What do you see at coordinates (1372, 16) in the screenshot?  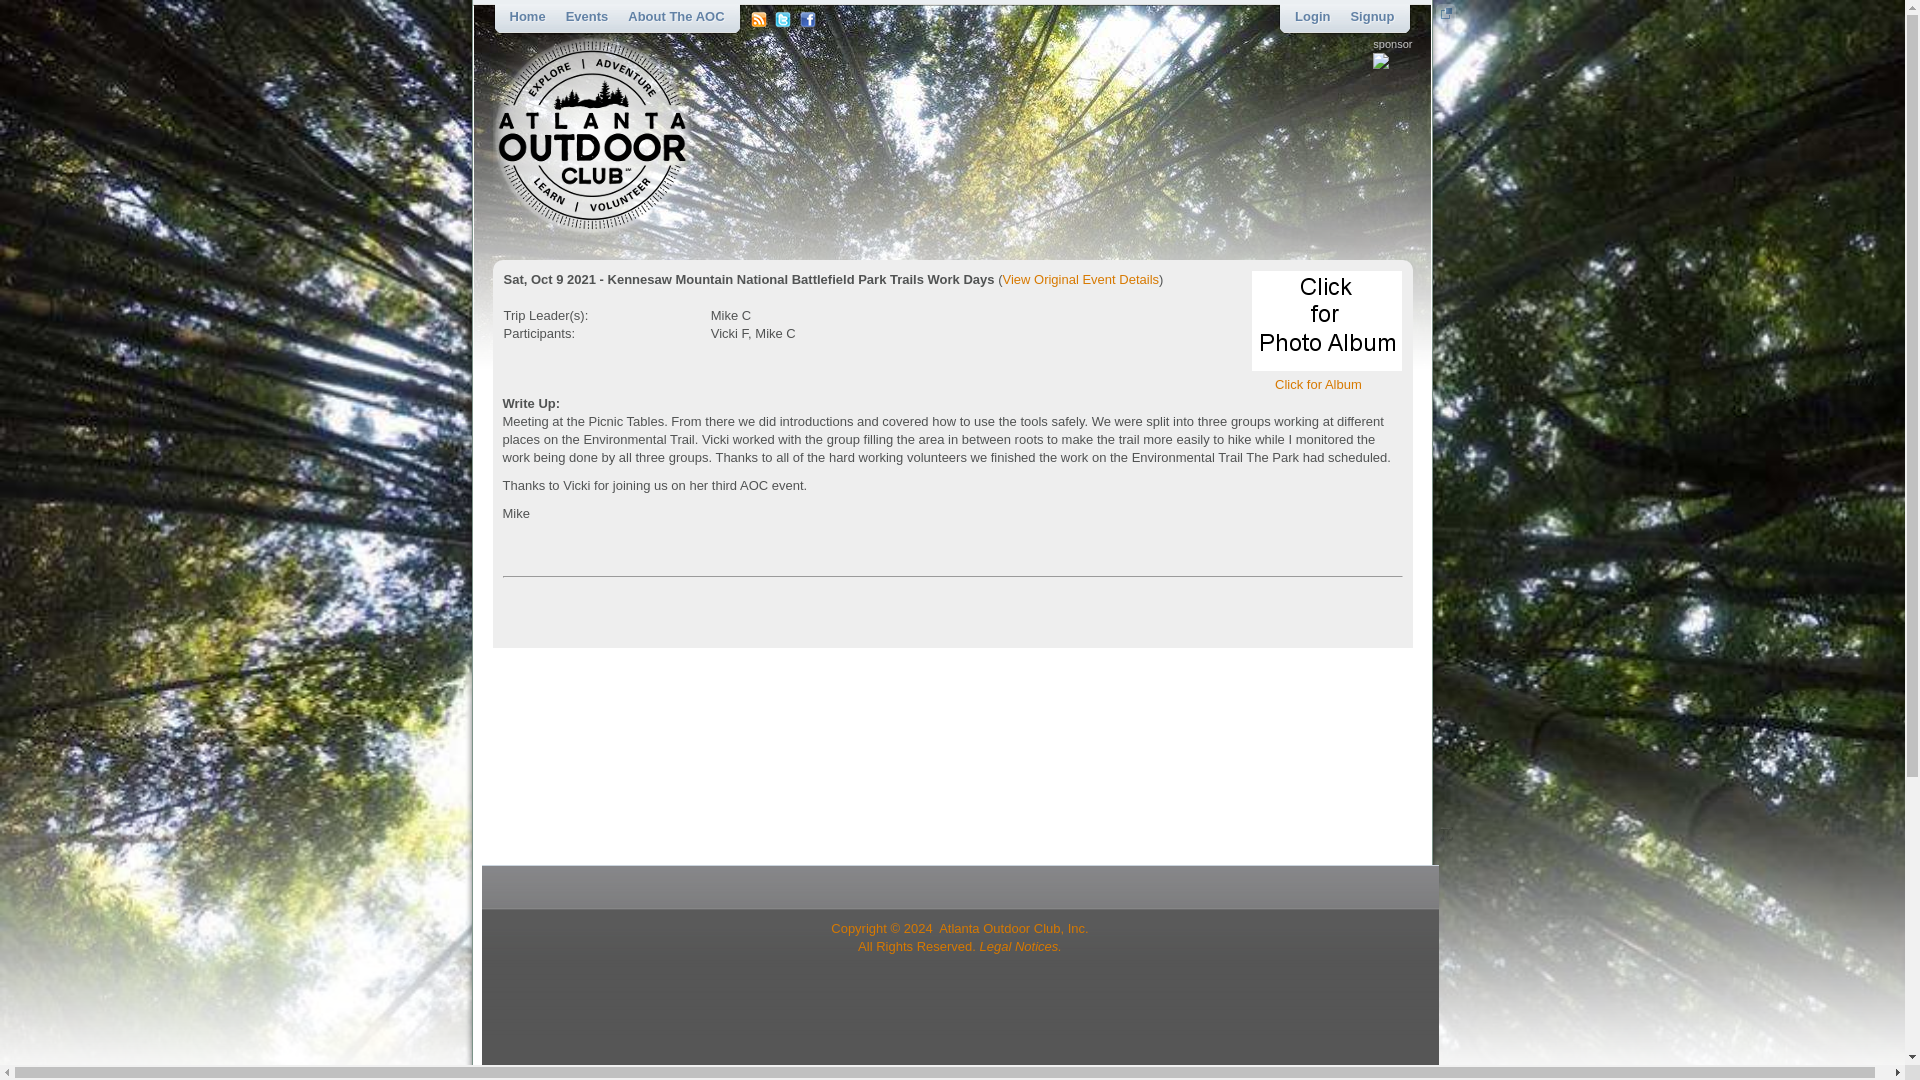 I see `Signup` at bounding box center [1372, 16].